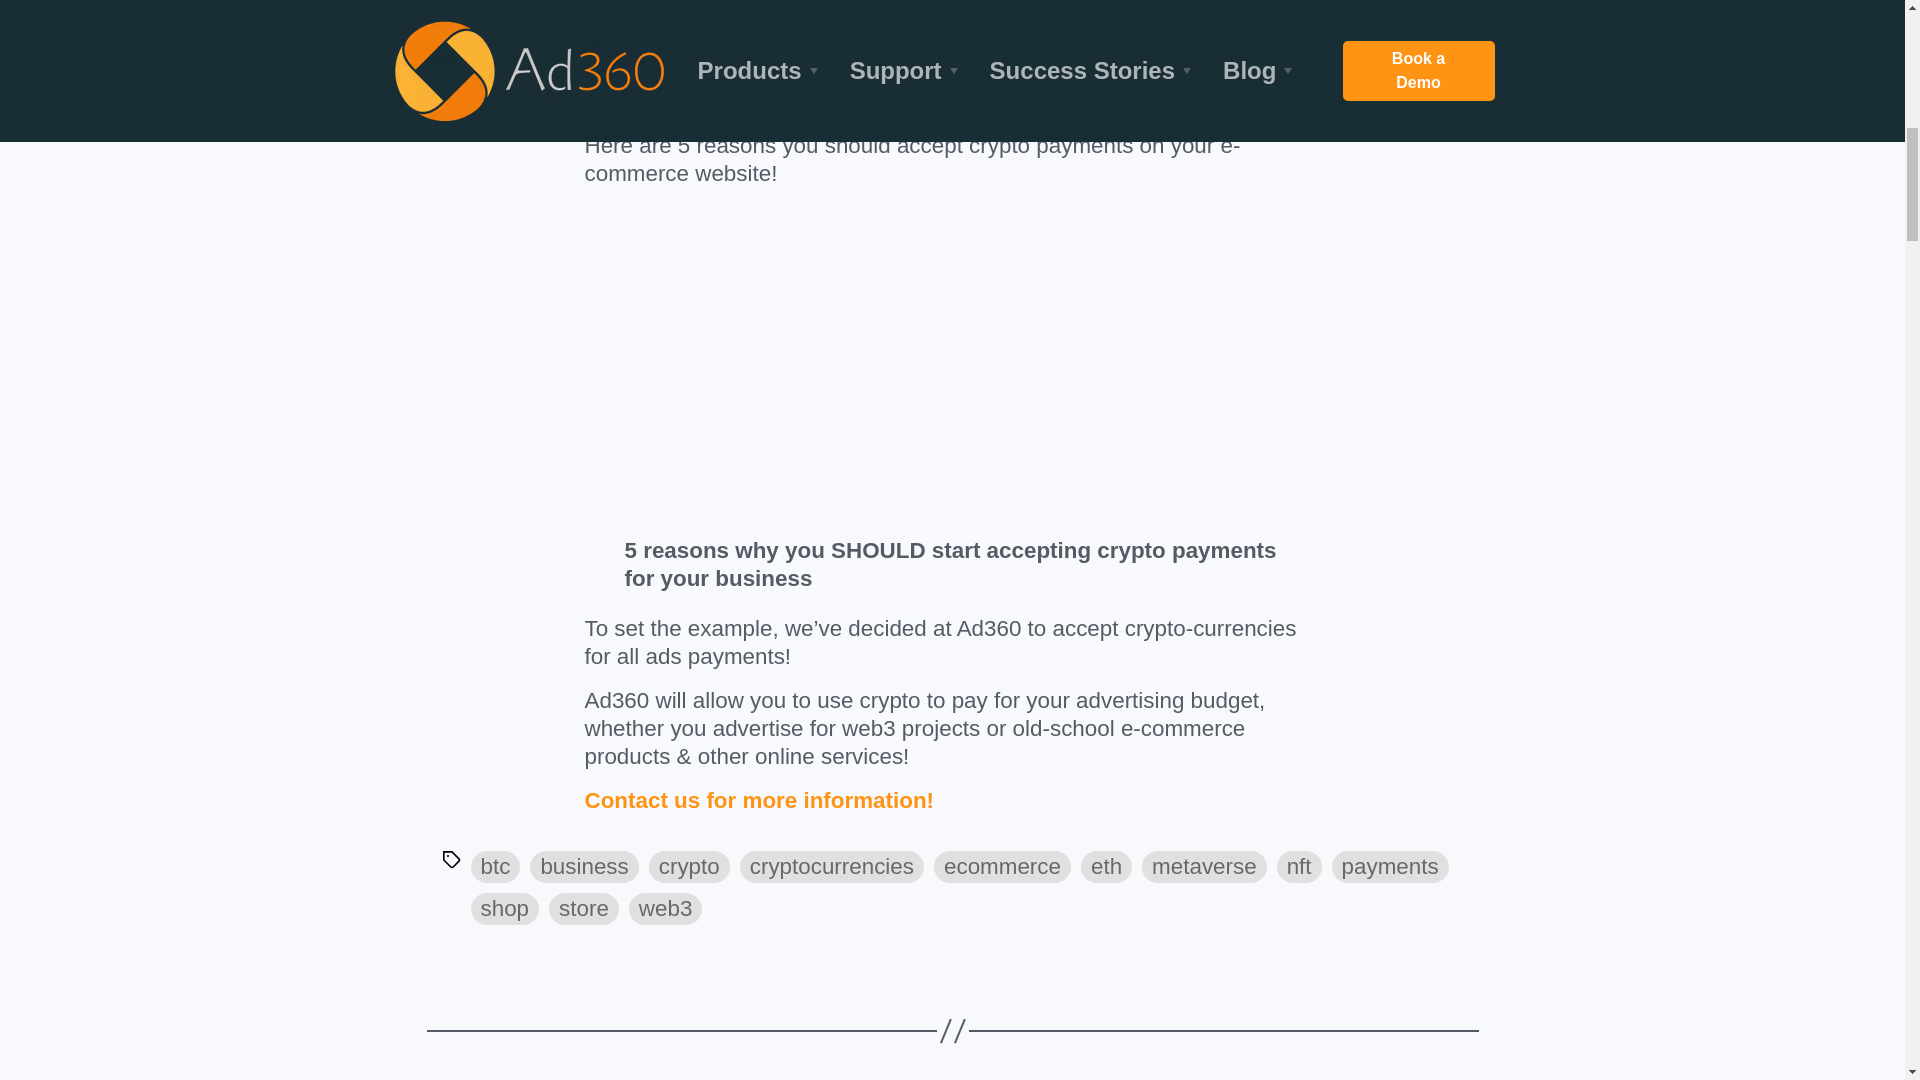 The image size is (1920, 1080). What do you see at coordinates (1299, 867) in the screenshot?
I see `nft` at bounding box center [1299, 867].